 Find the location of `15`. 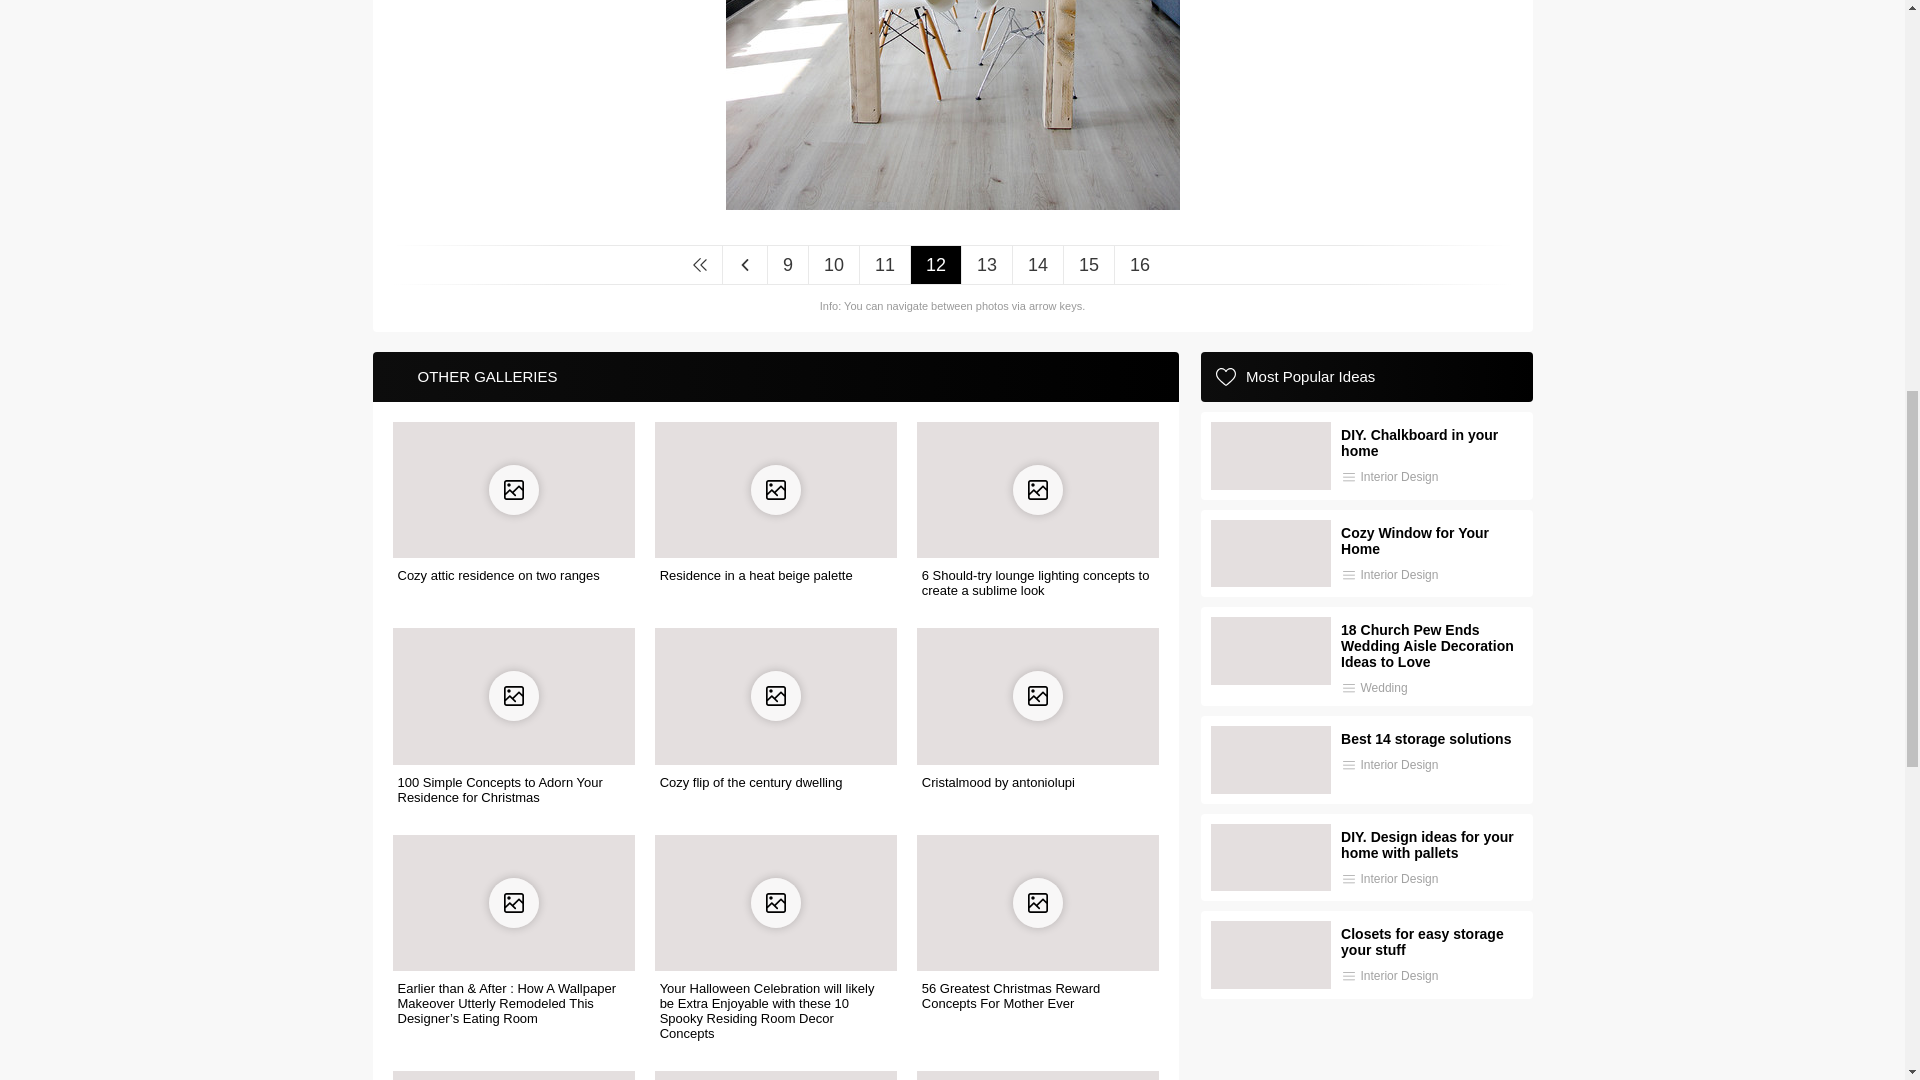

15 is located at coordinates (1088, 265).